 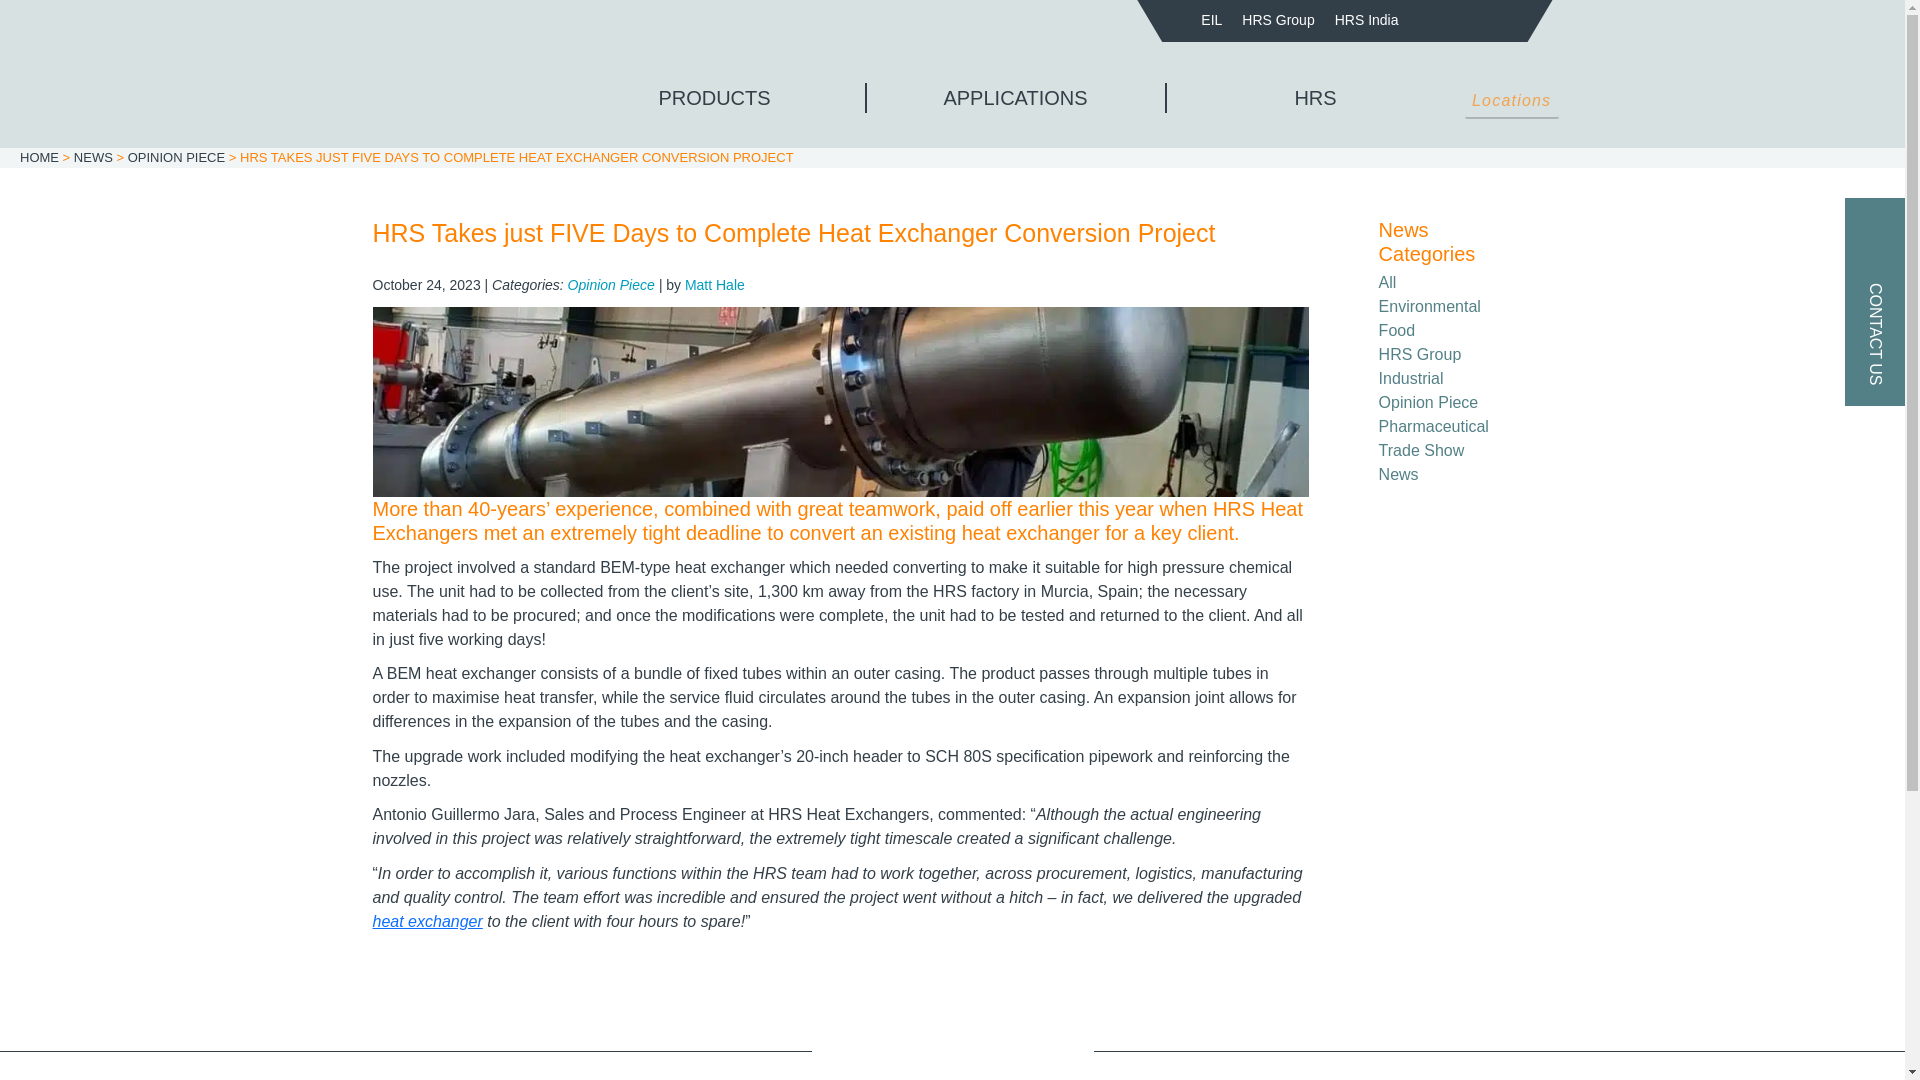 What do you see at coordinates (1278, 20) in the screenshot?
I see `HRS Group` at bounding box center [1278, 20].